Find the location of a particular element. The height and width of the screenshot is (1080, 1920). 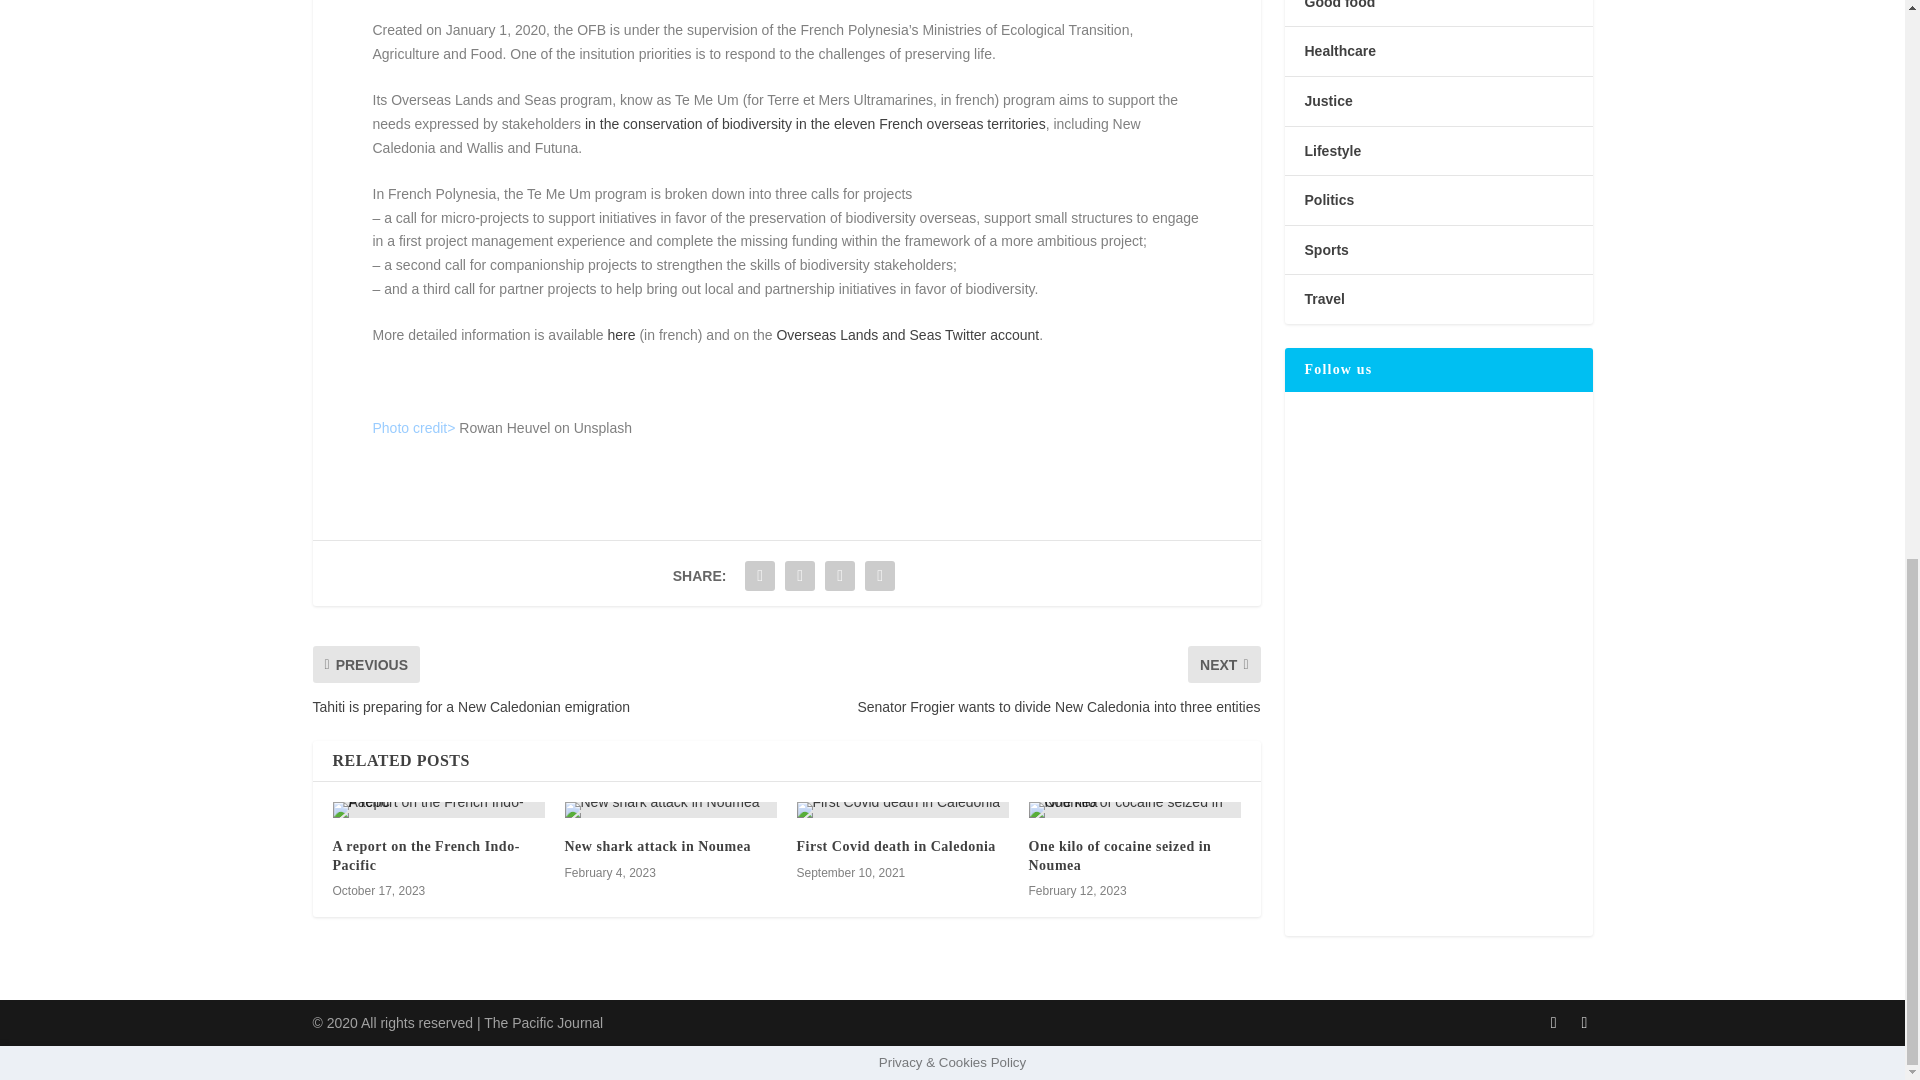

New shark attack in Noumea is located at coordinates (670, 810).